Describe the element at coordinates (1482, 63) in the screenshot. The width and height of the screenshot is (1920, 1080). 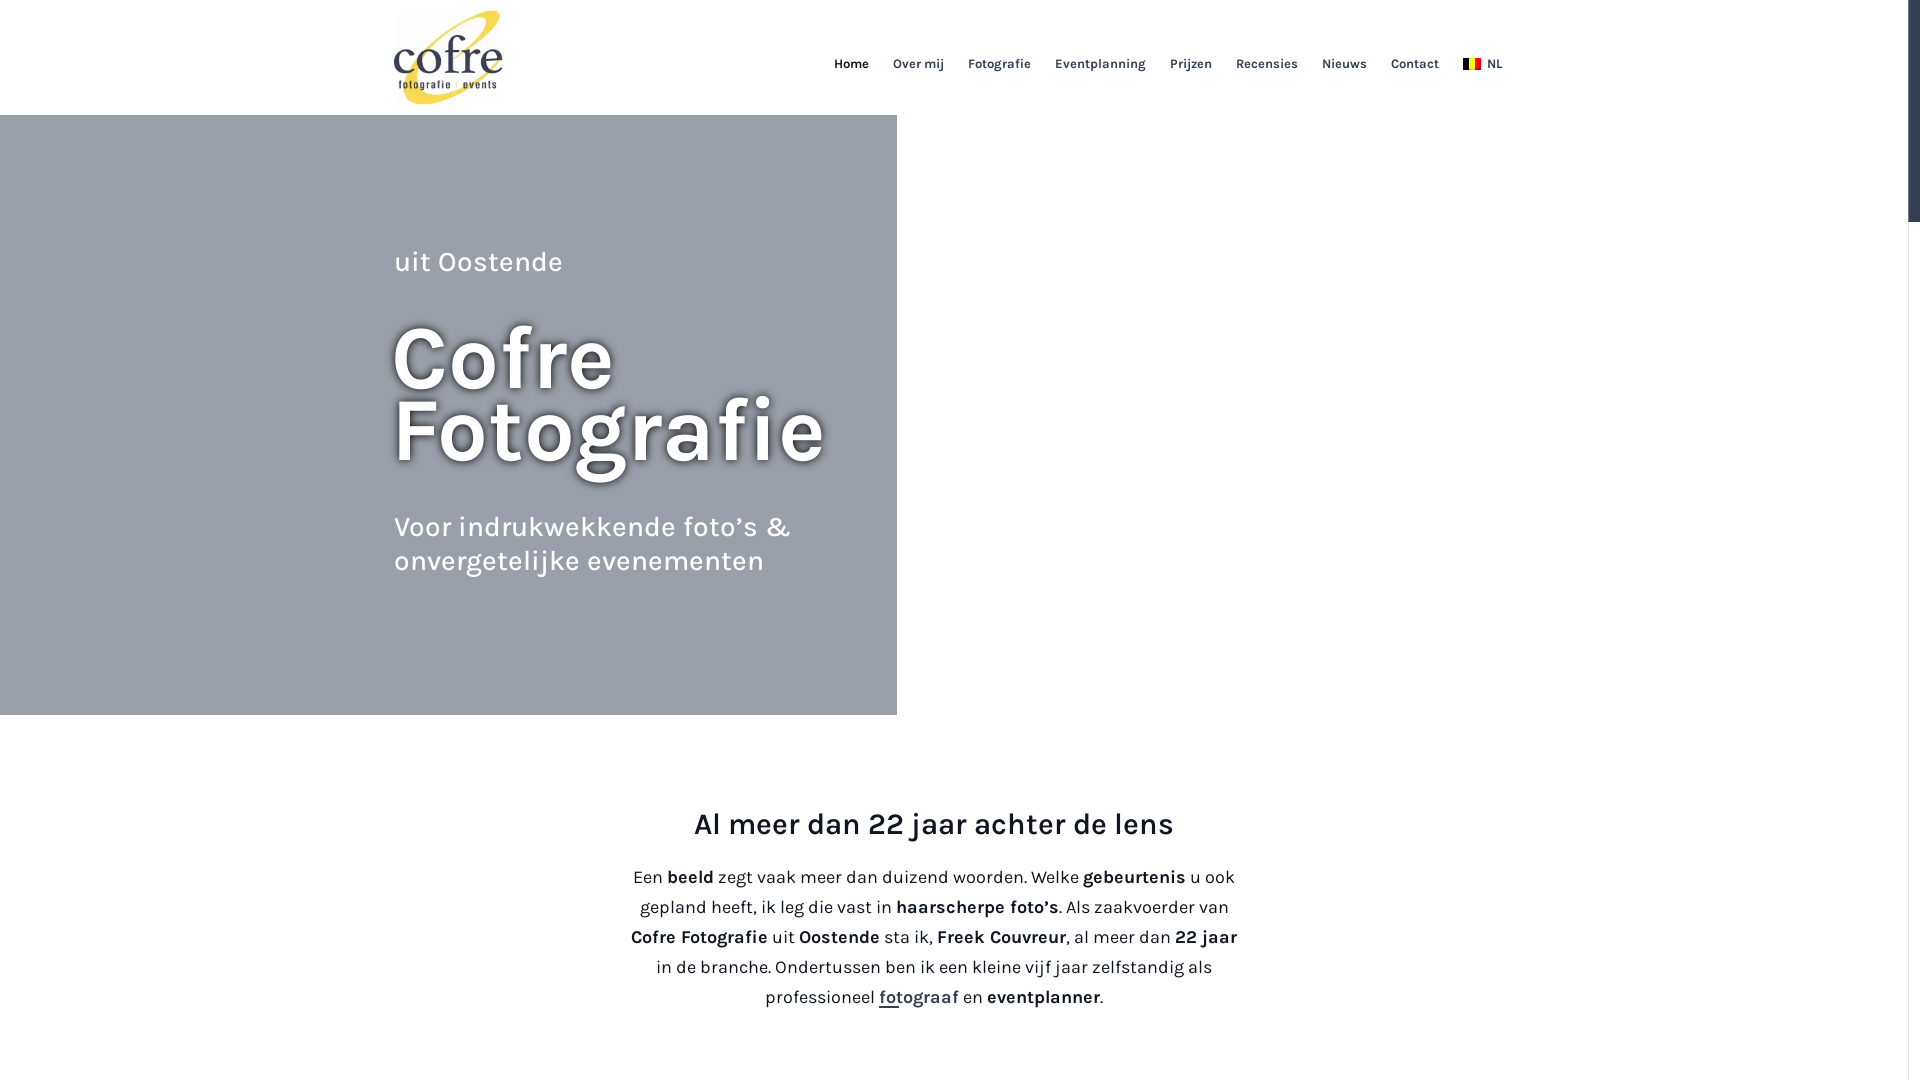
I see `NL` at that location.